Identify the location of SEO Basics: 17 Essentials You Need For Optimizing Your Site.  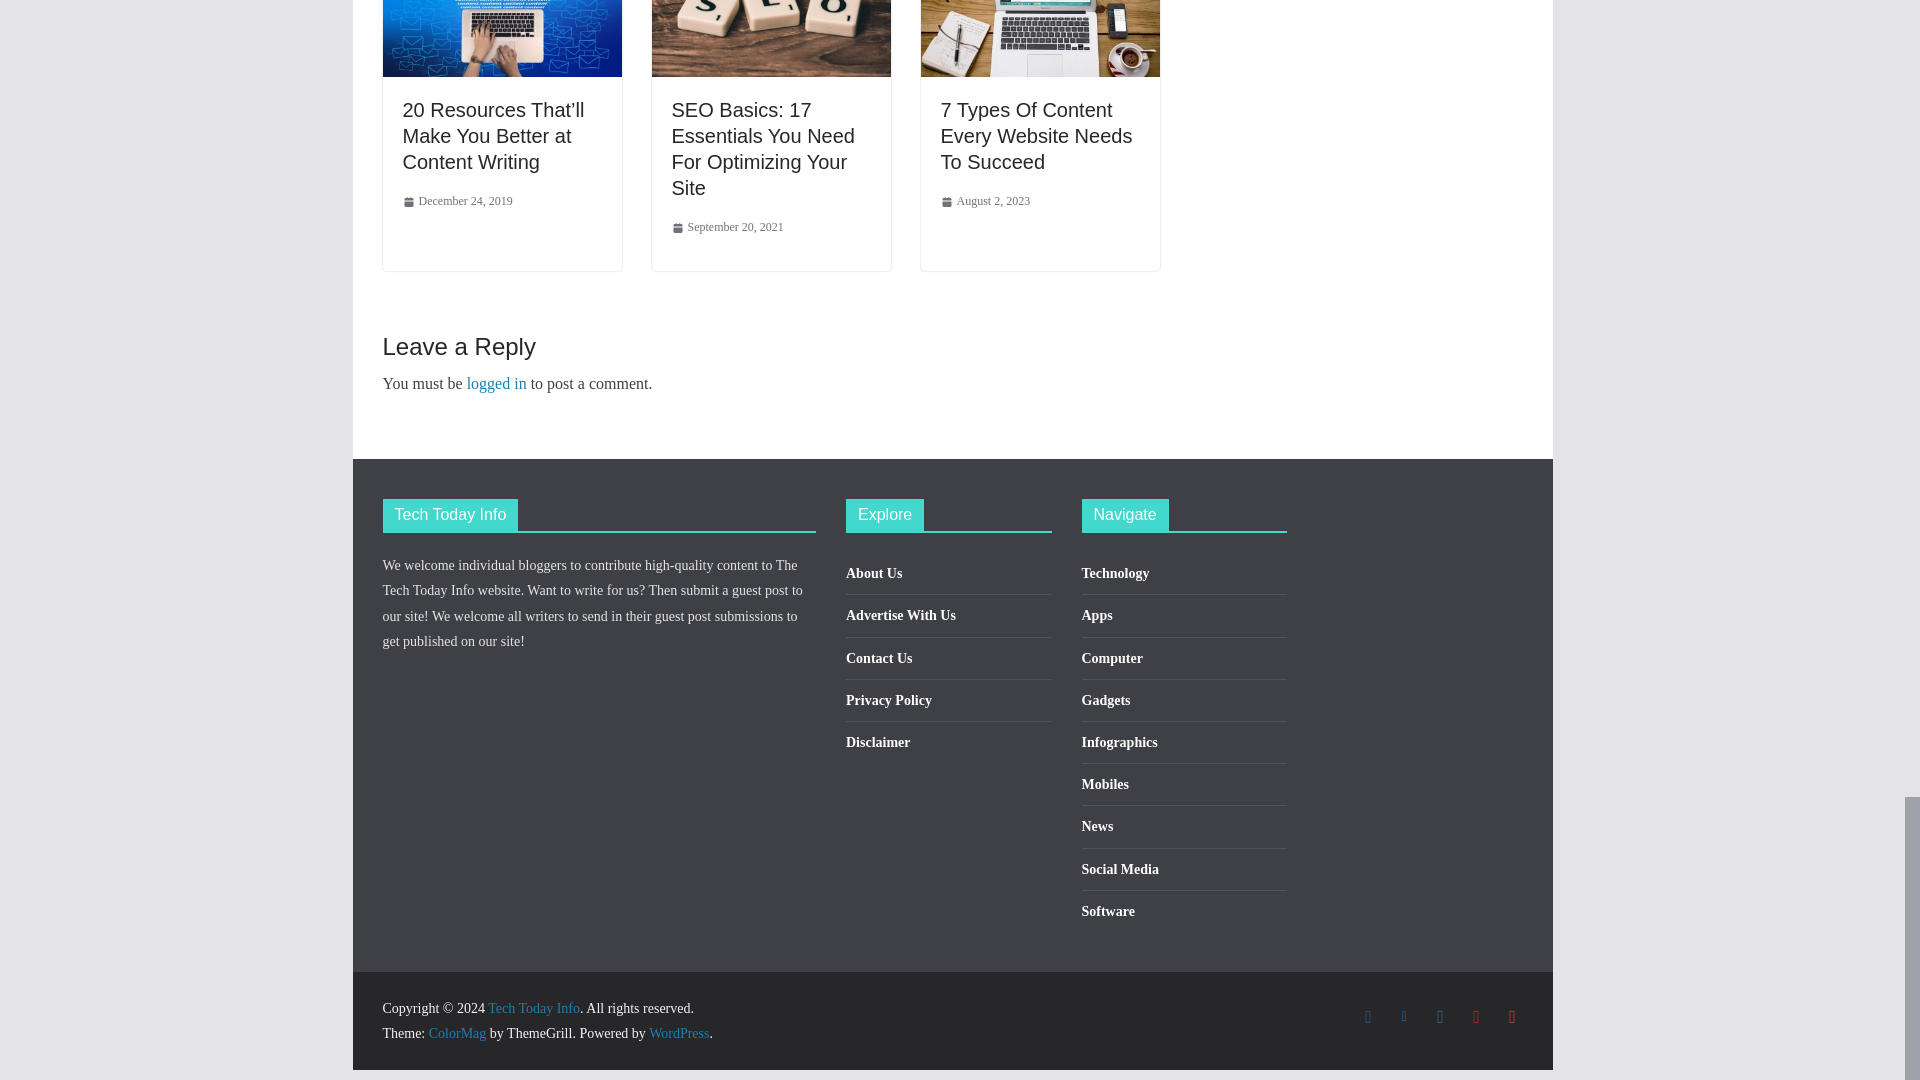
(763, 148).